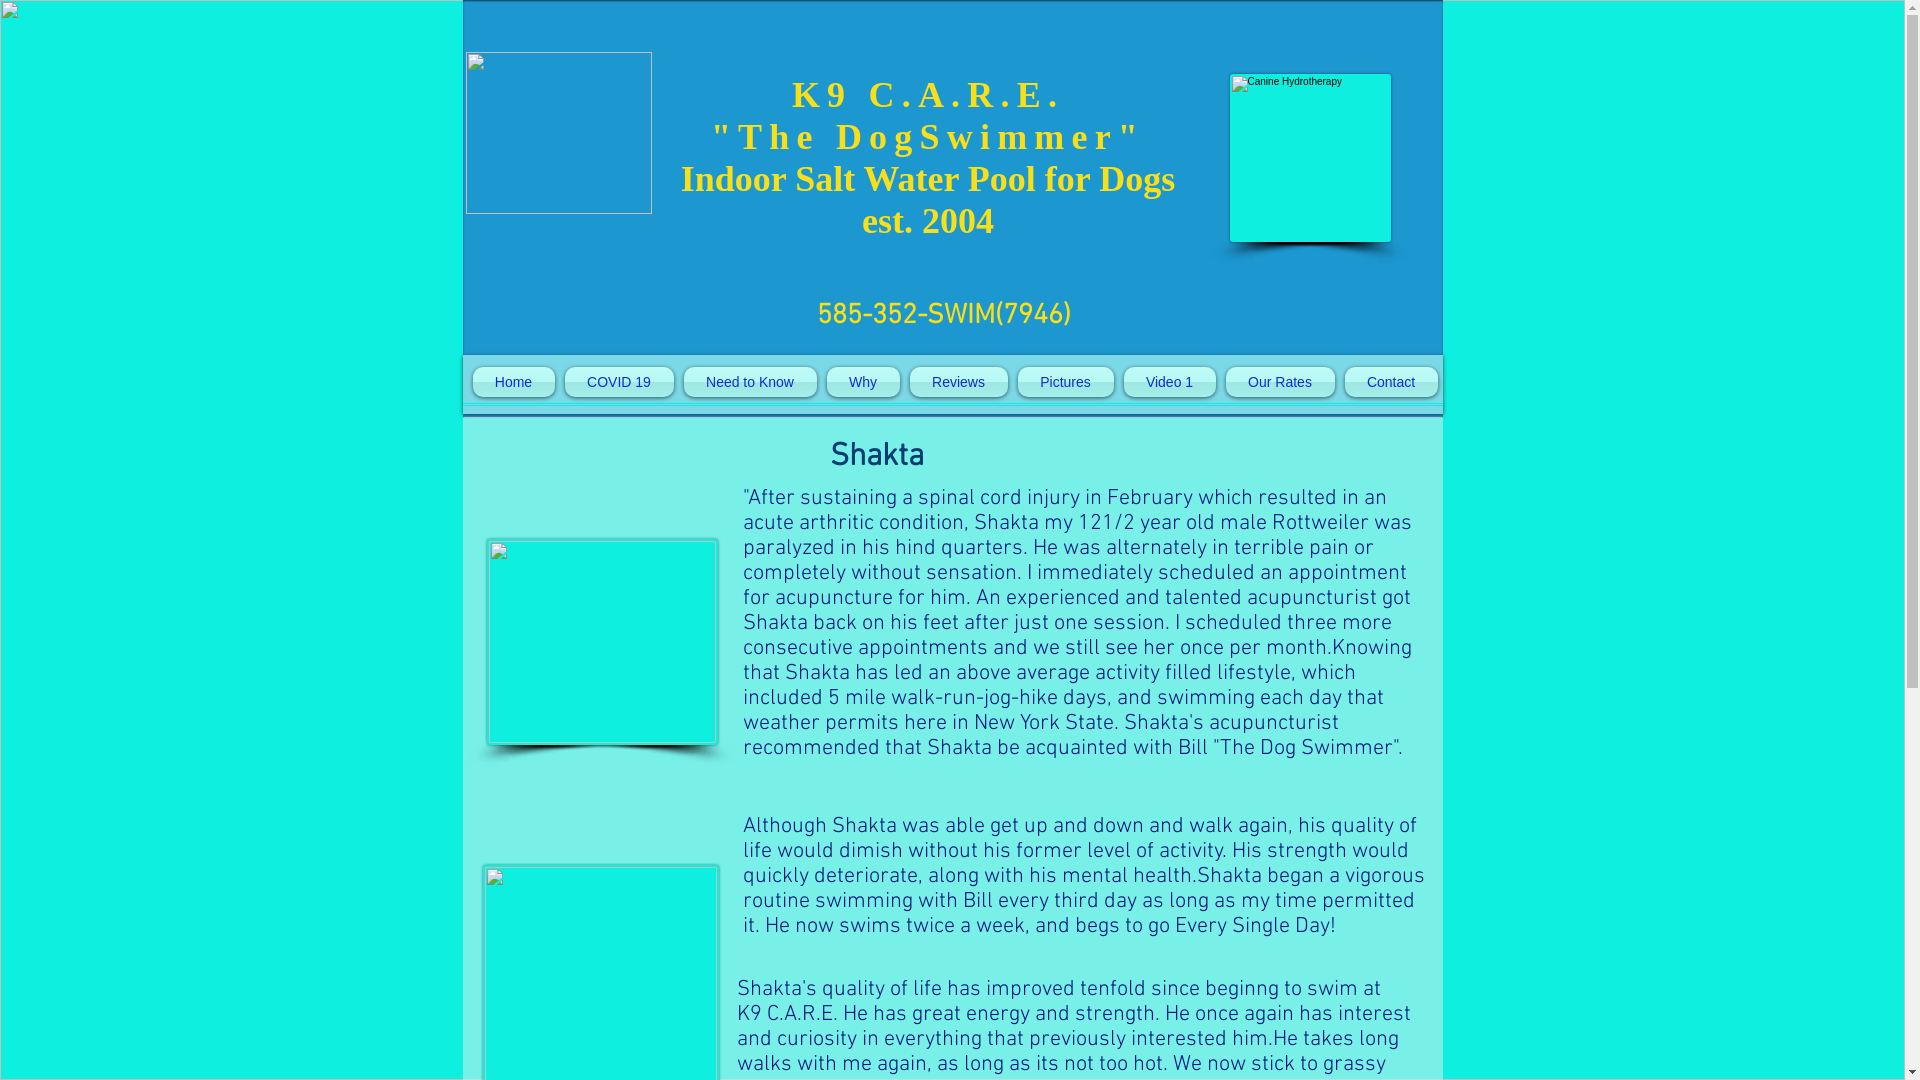 The width and height of the screenshot is (1920, 1080). Describe the element at coordinates (1389, 382) in the screenshot. I see `Contact` at that location.